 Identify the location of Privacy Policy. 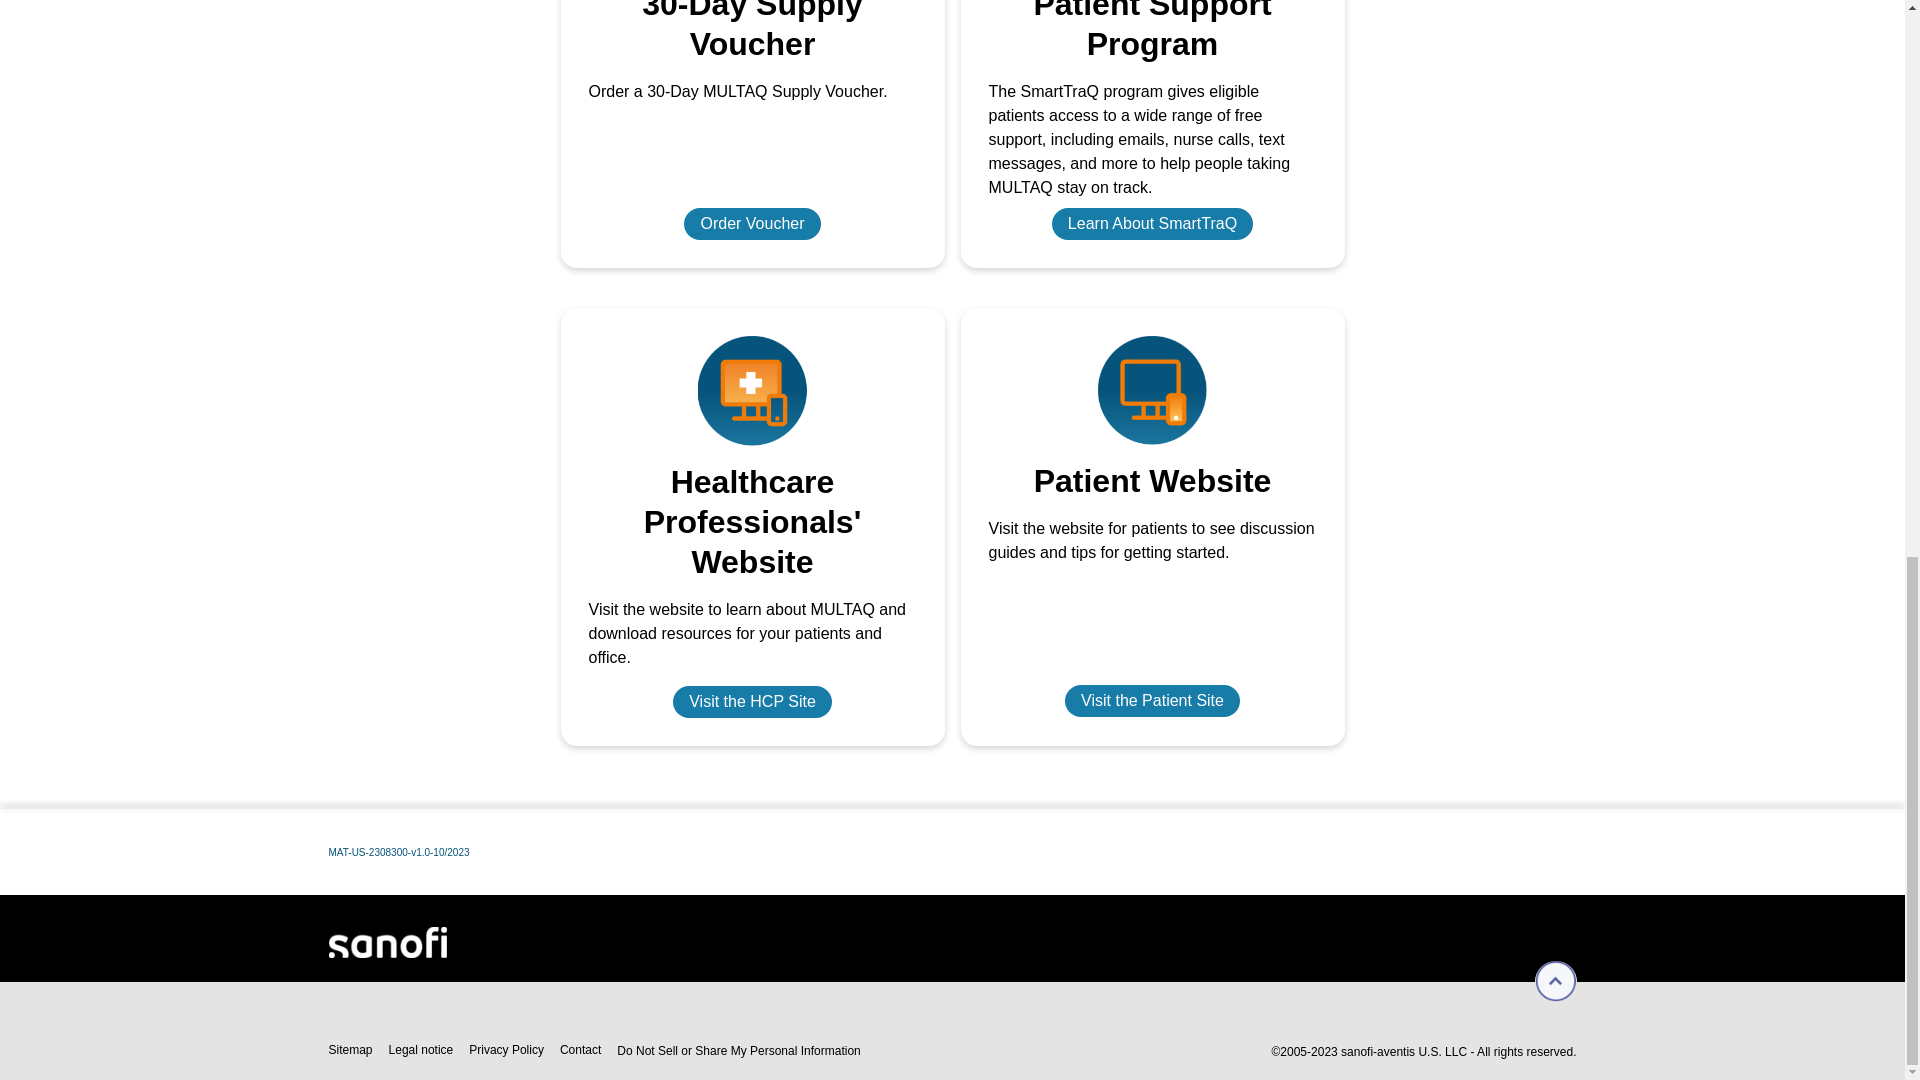
(506, 1051).